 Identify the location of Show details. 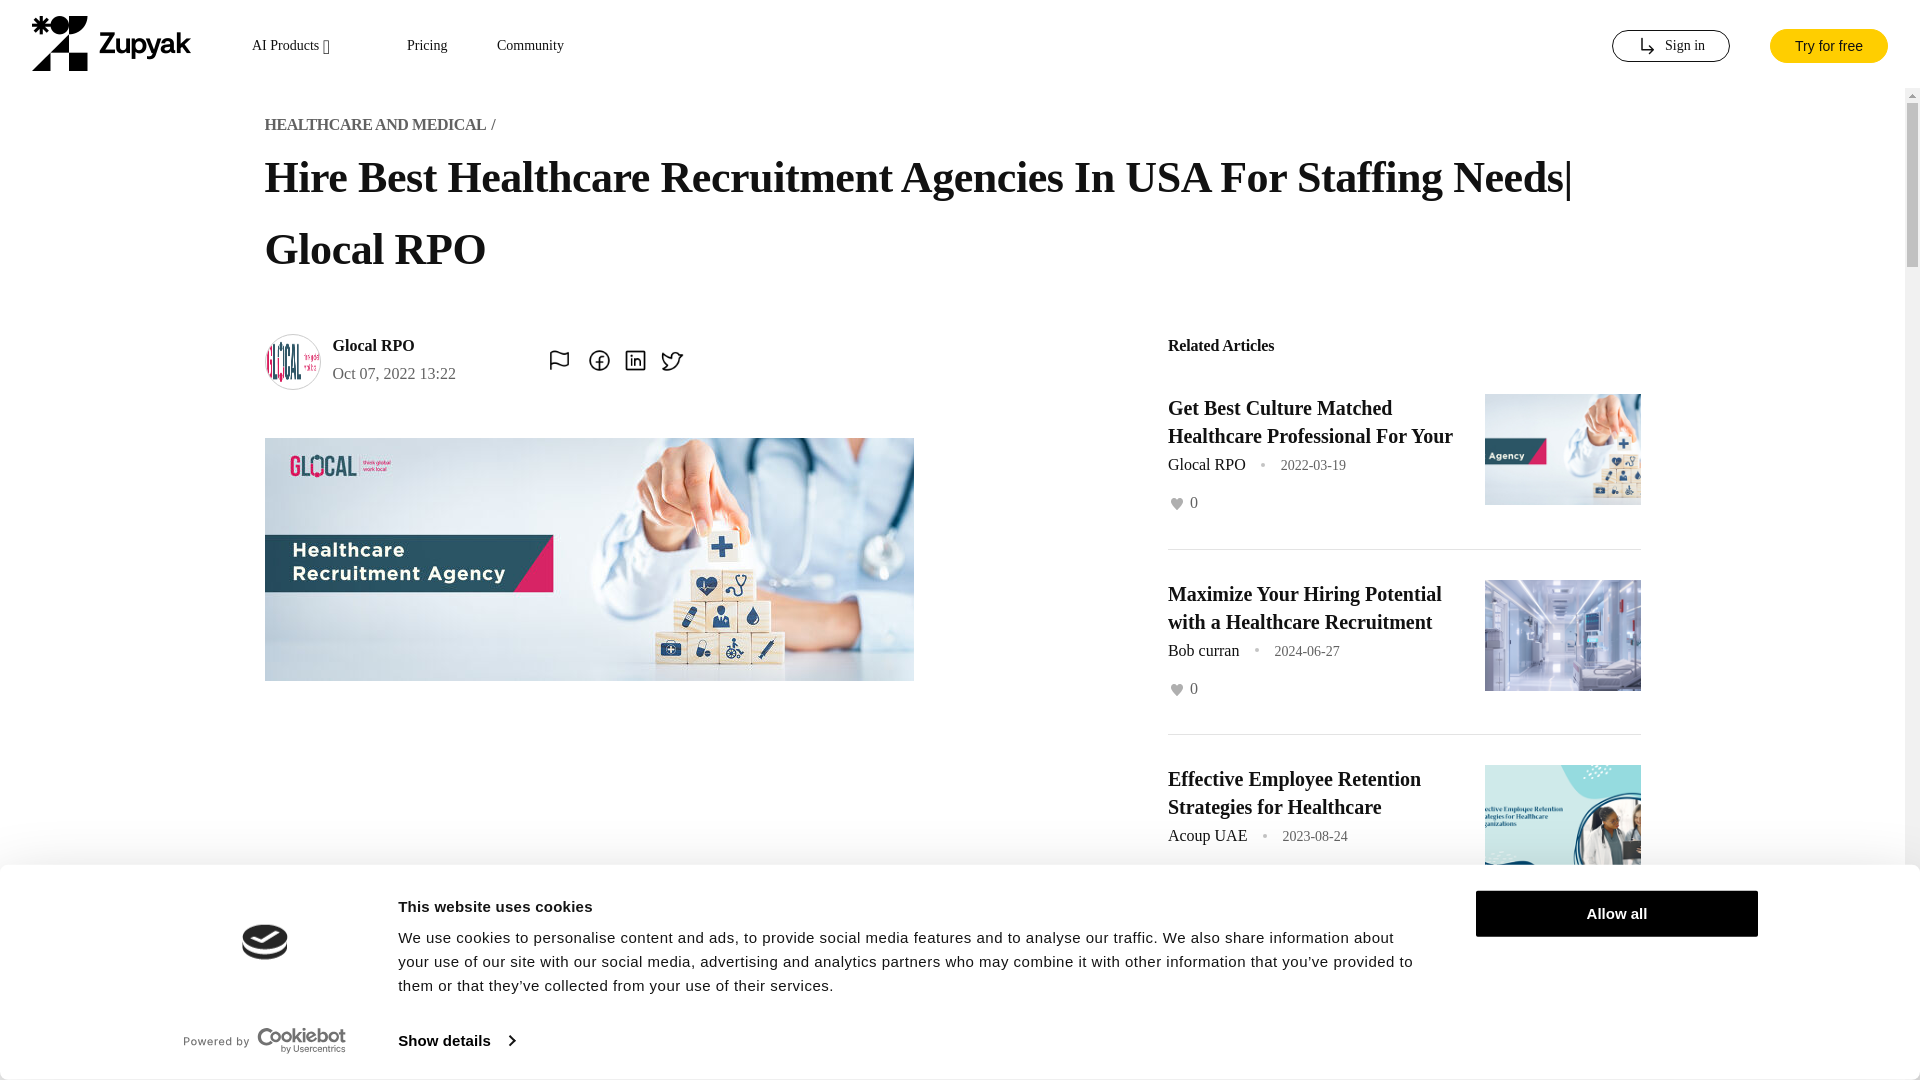
(456, 1041).